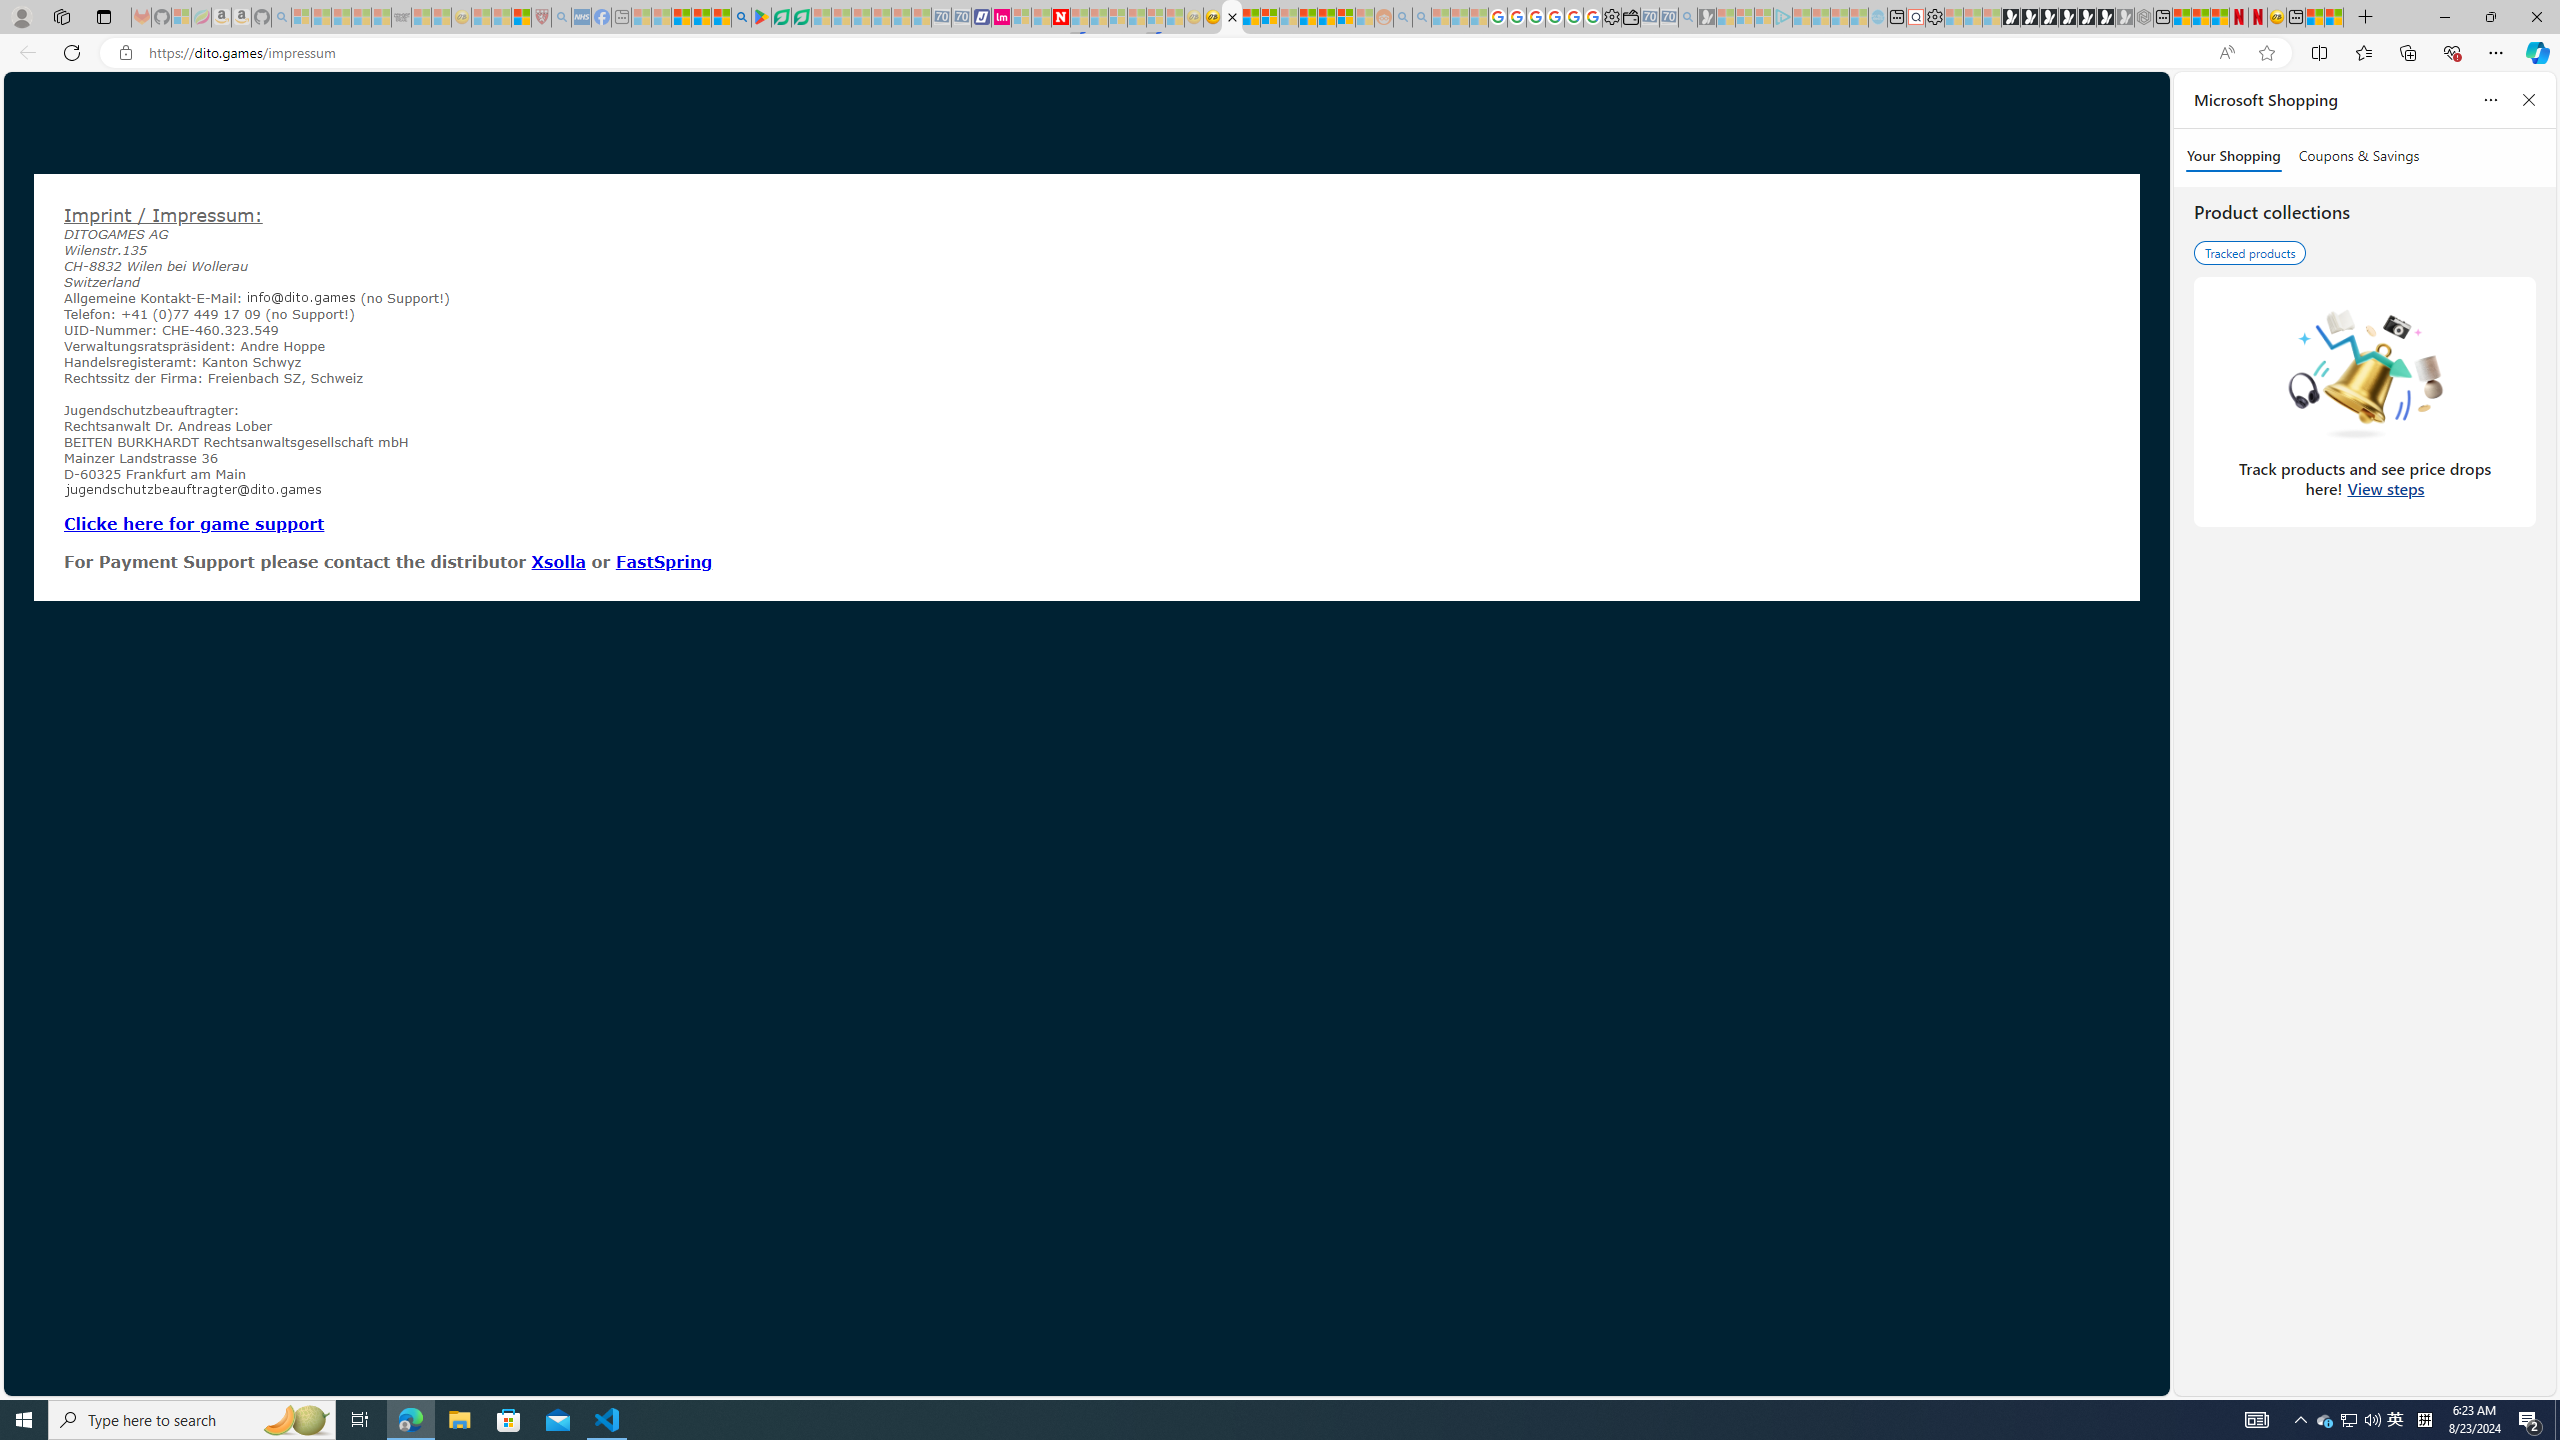  Describe the element at coordinates (701, 17) in the screenshot. I see `Pets - MSN` at that location.